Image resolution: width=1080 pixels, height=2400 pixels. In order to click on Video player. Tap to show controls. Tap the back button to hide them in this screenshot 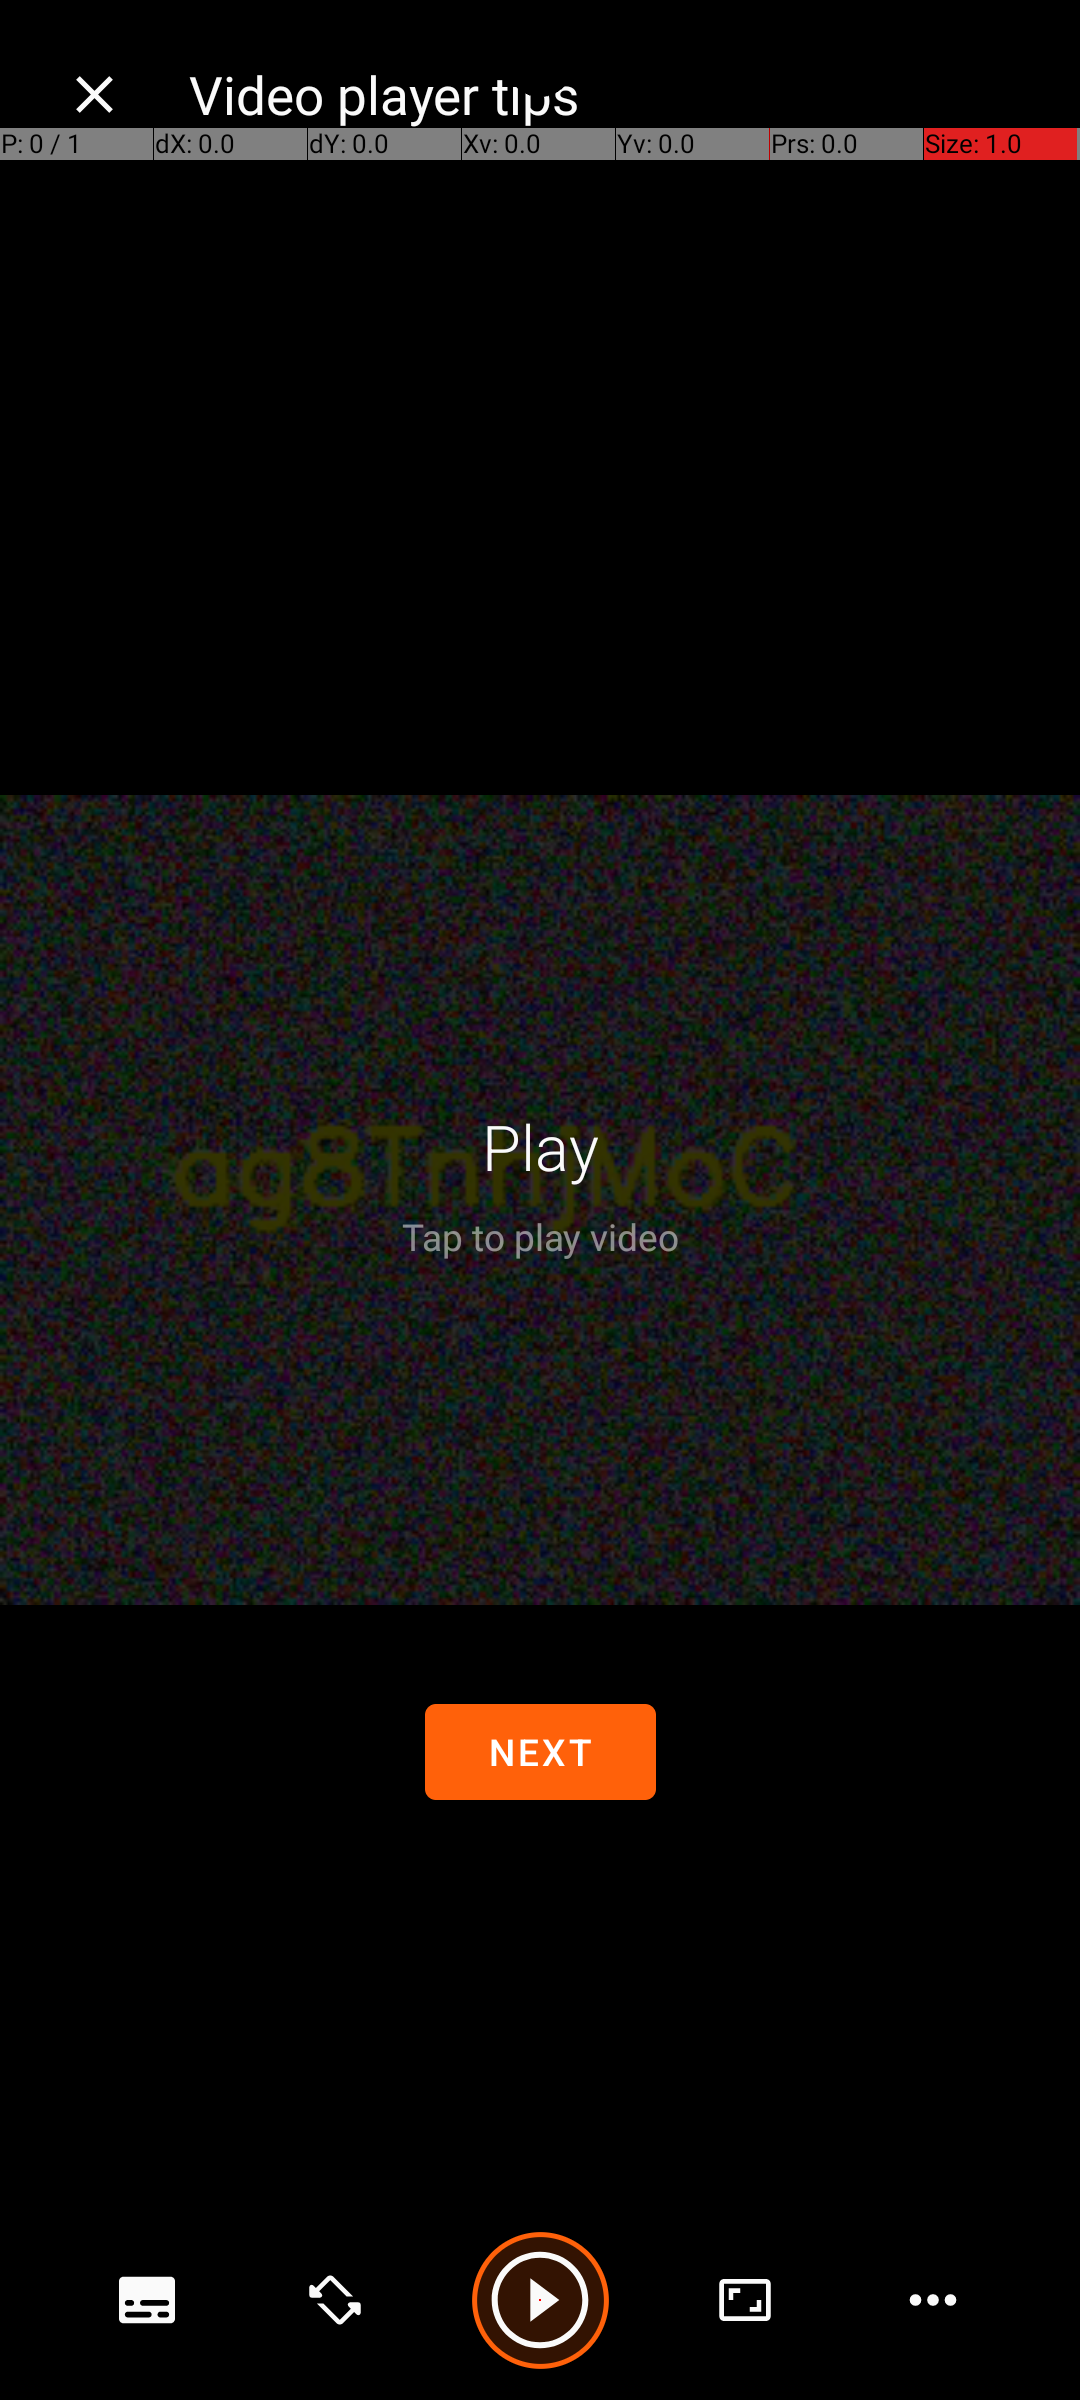, I will do `click(540, 1200)`.